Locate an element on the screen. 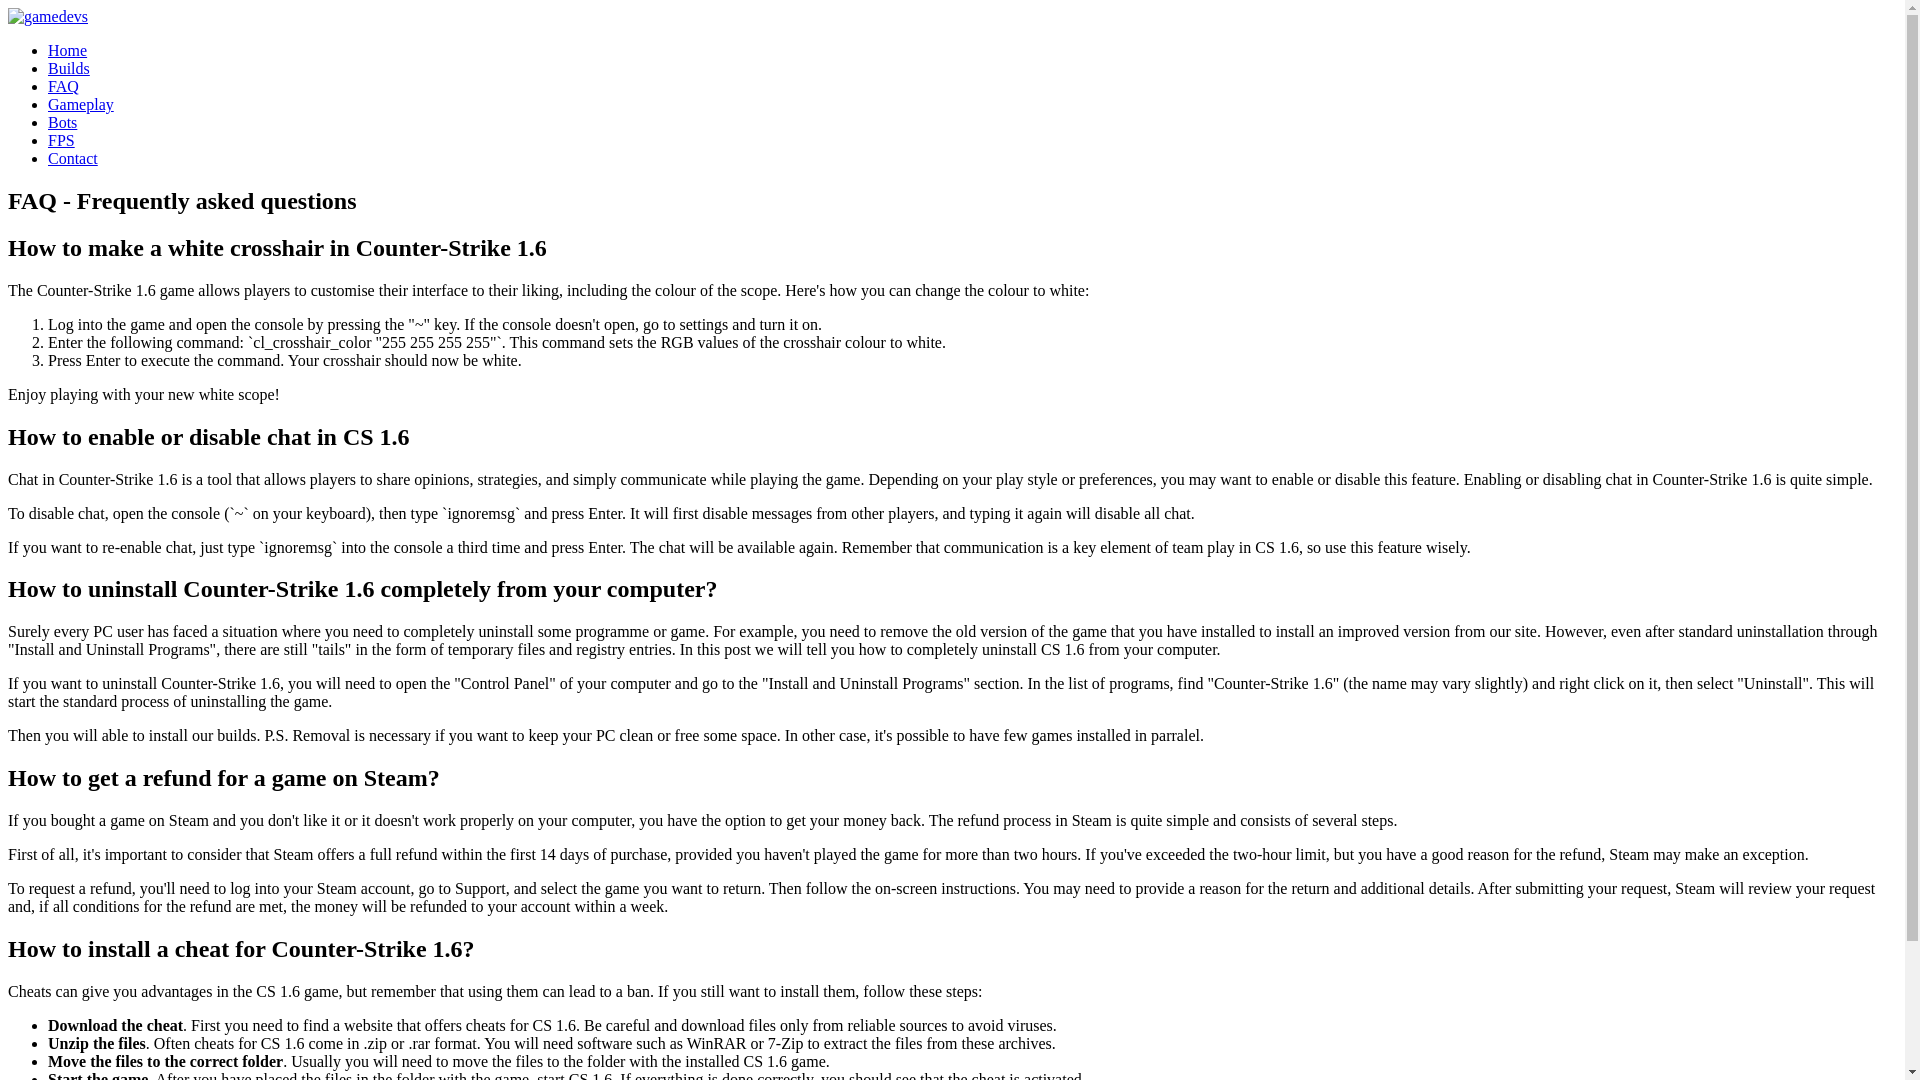  Bots is located at coordinates (62, 122).